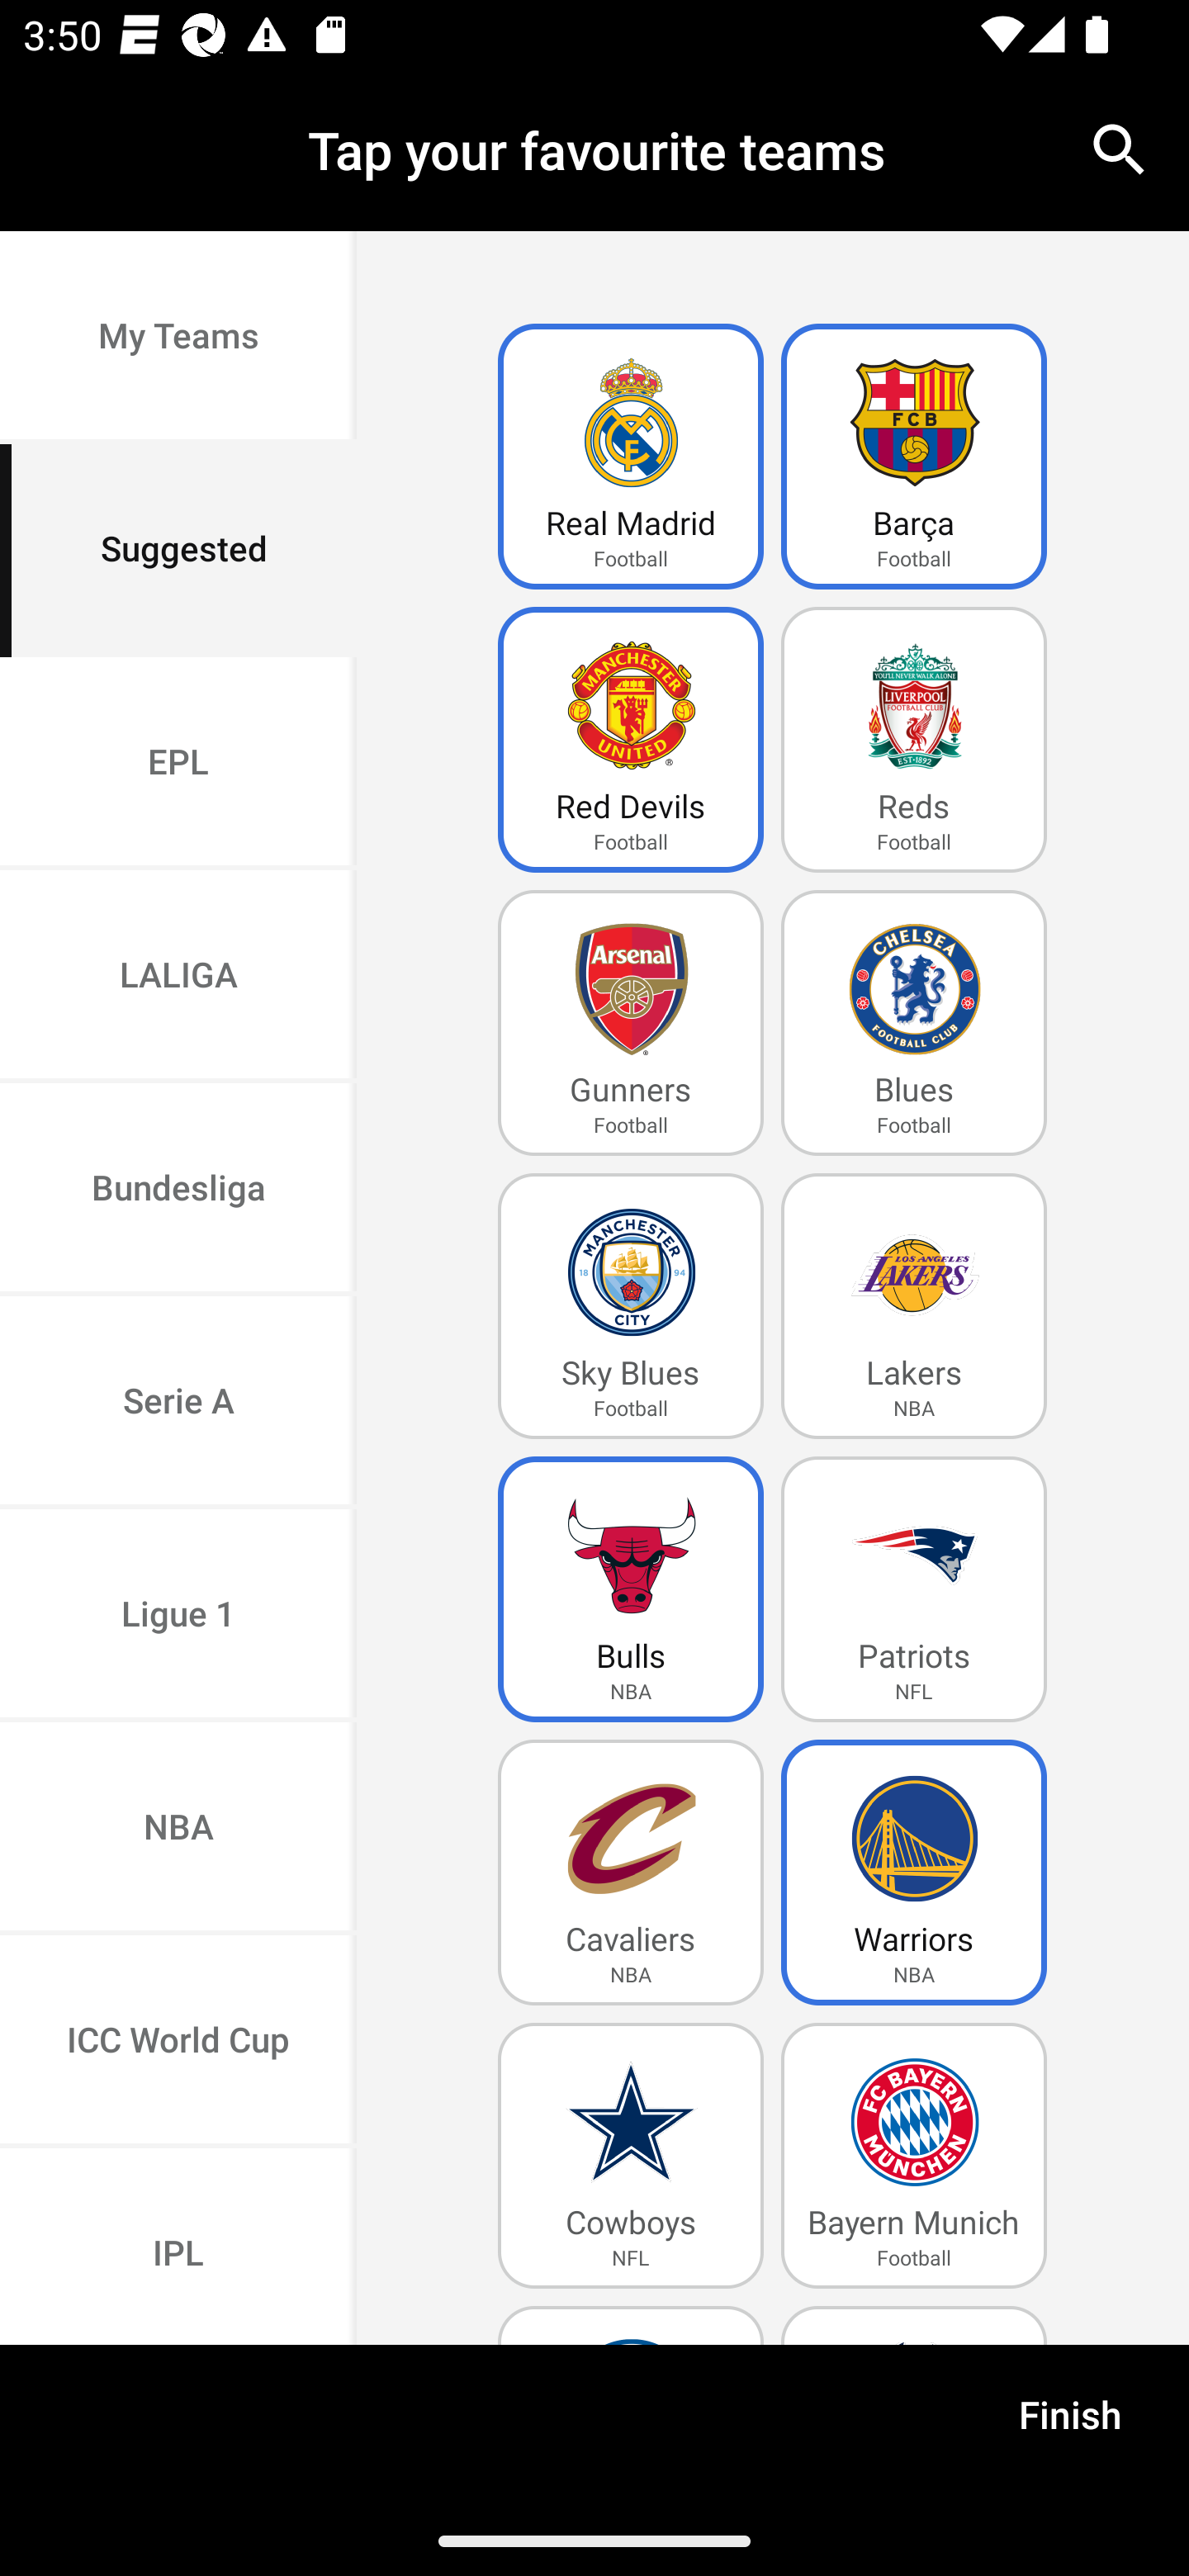 Image resolution: width=1189 pixels, height=2576 pixels. What do you see at coordinates (1070, 2425) in the screenshot?
I see `Finish Finish and Close` at bounding box center [1070, 2425].